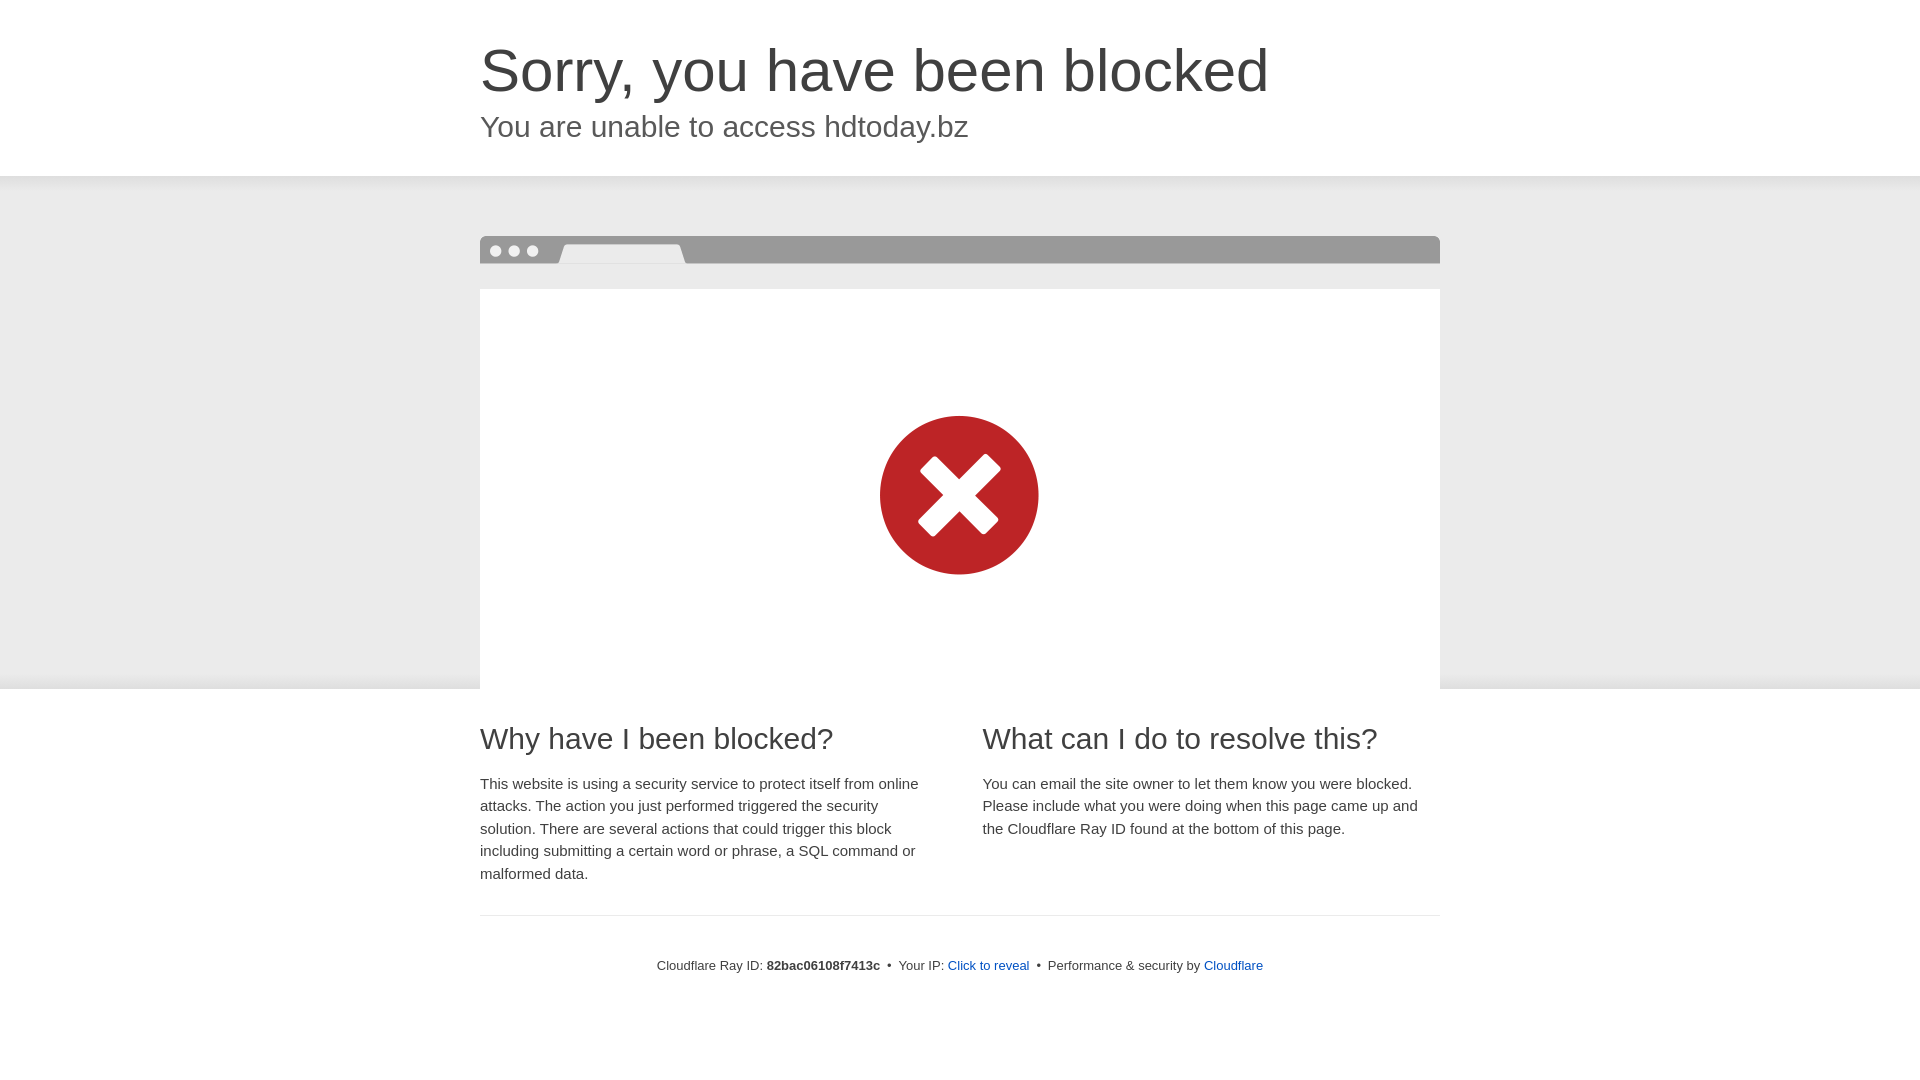 The height and width of the screenshot is (1080, 1920). Describe the element at coordinates (989, 966) in the screenshot. I see `Click to reveal` at that location.